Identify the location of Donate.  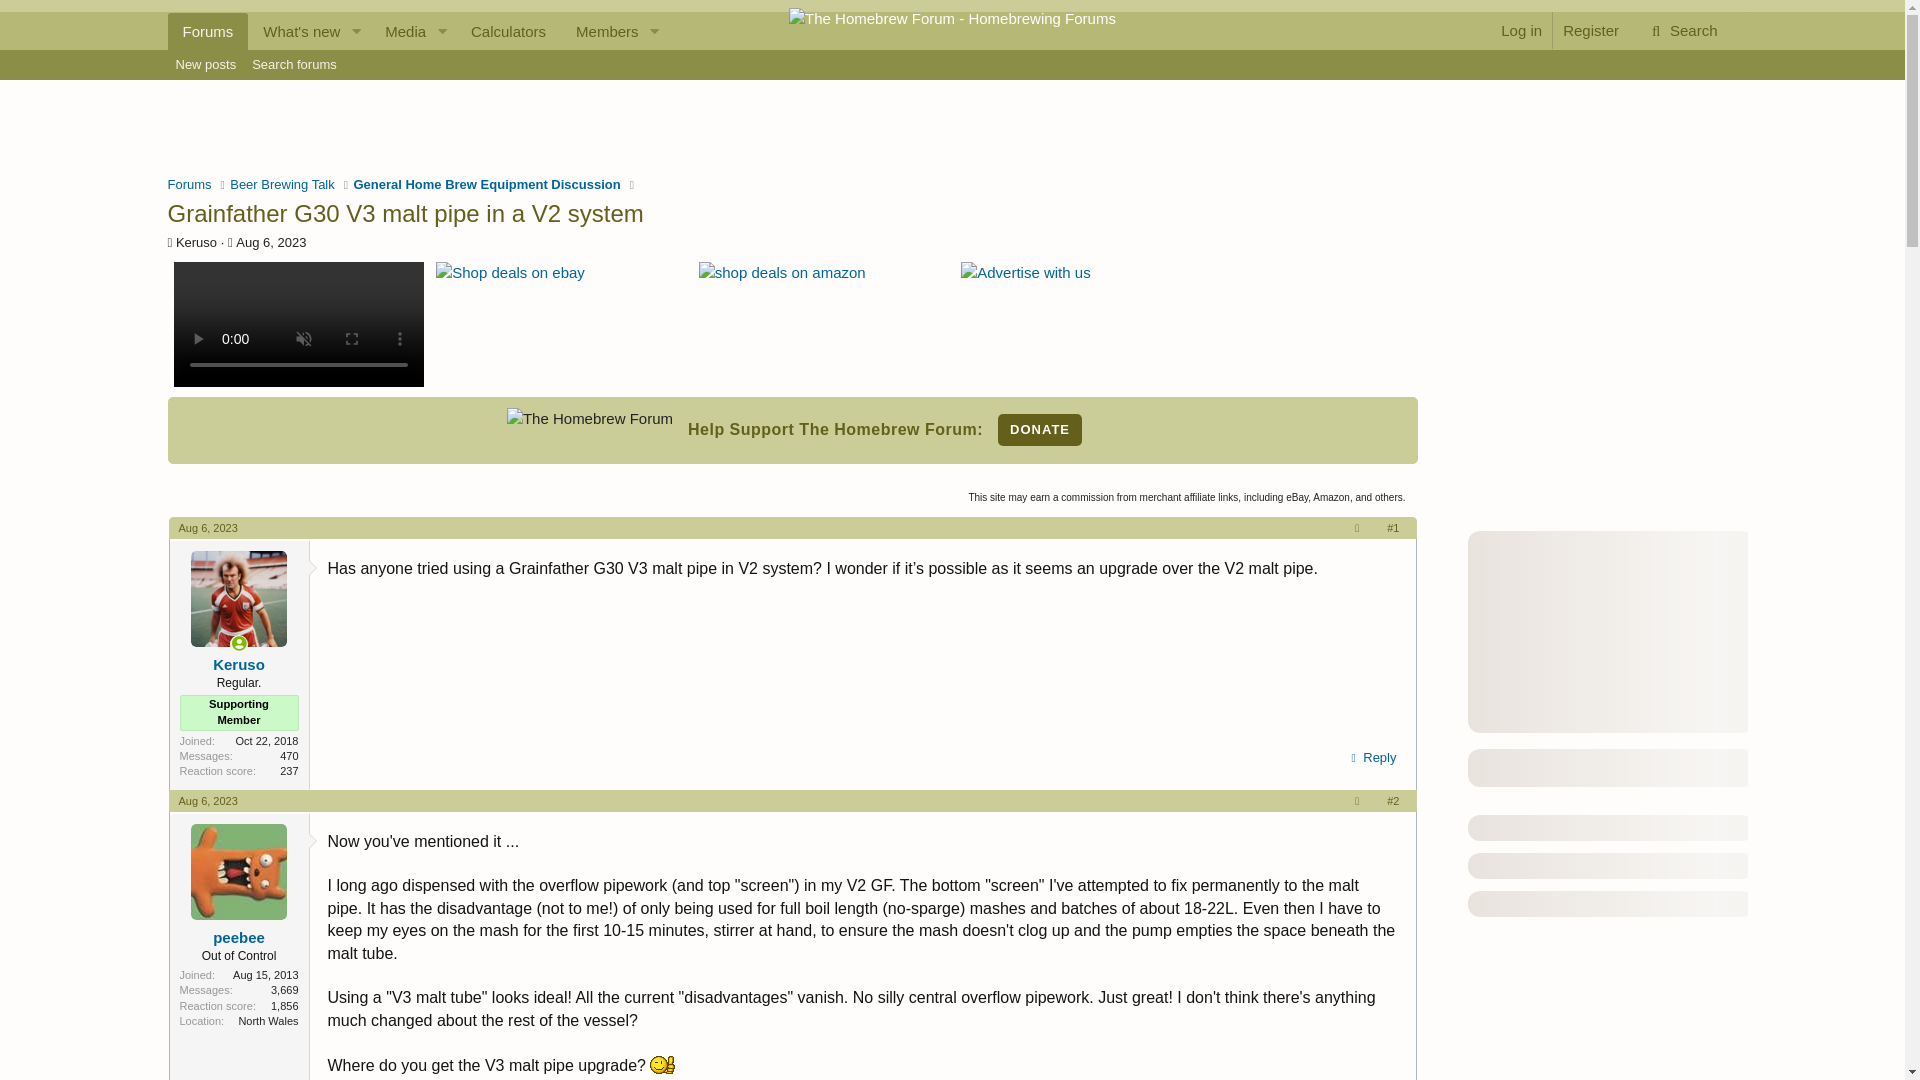
(1040, 430).